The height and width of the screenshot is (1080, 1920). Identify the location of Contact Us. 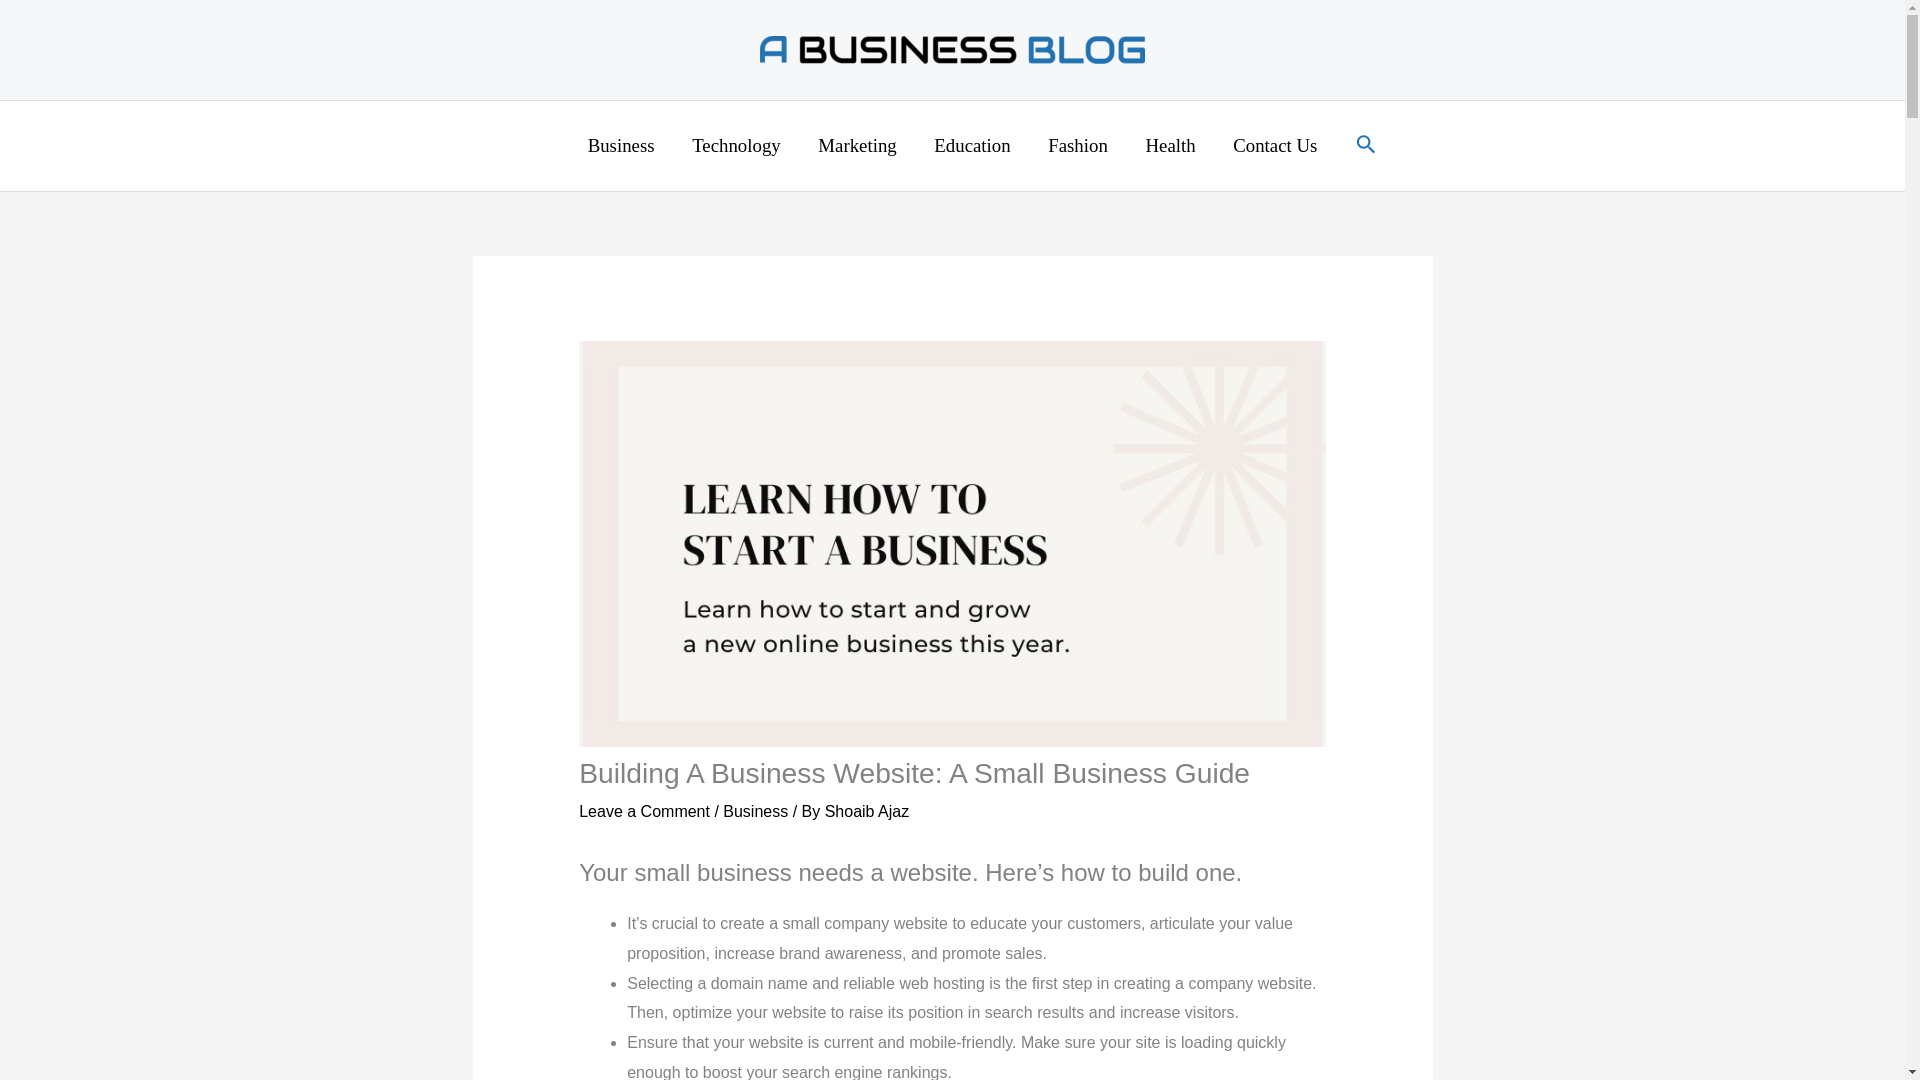
(1274, 146).